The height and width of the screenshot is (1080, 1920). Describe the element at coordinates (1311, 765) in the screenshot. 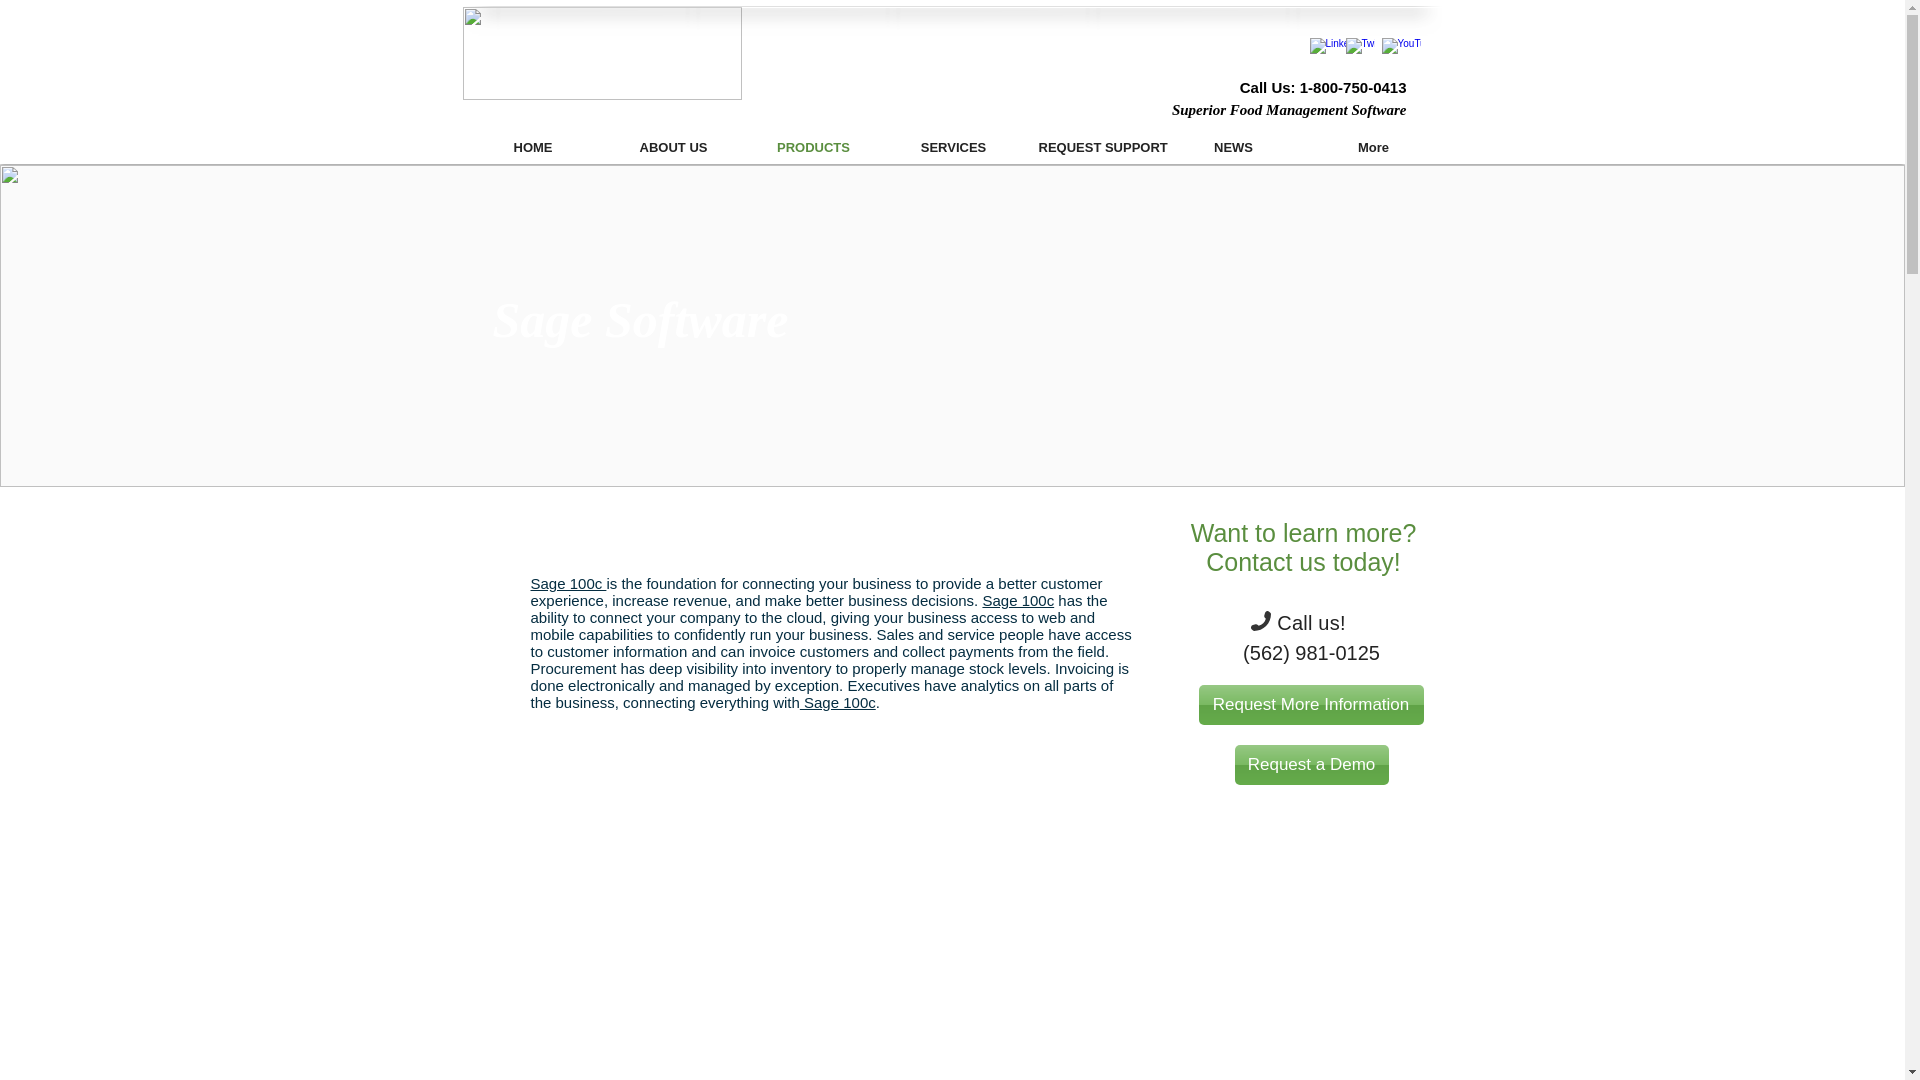

I see `Request a Demo` at that location.